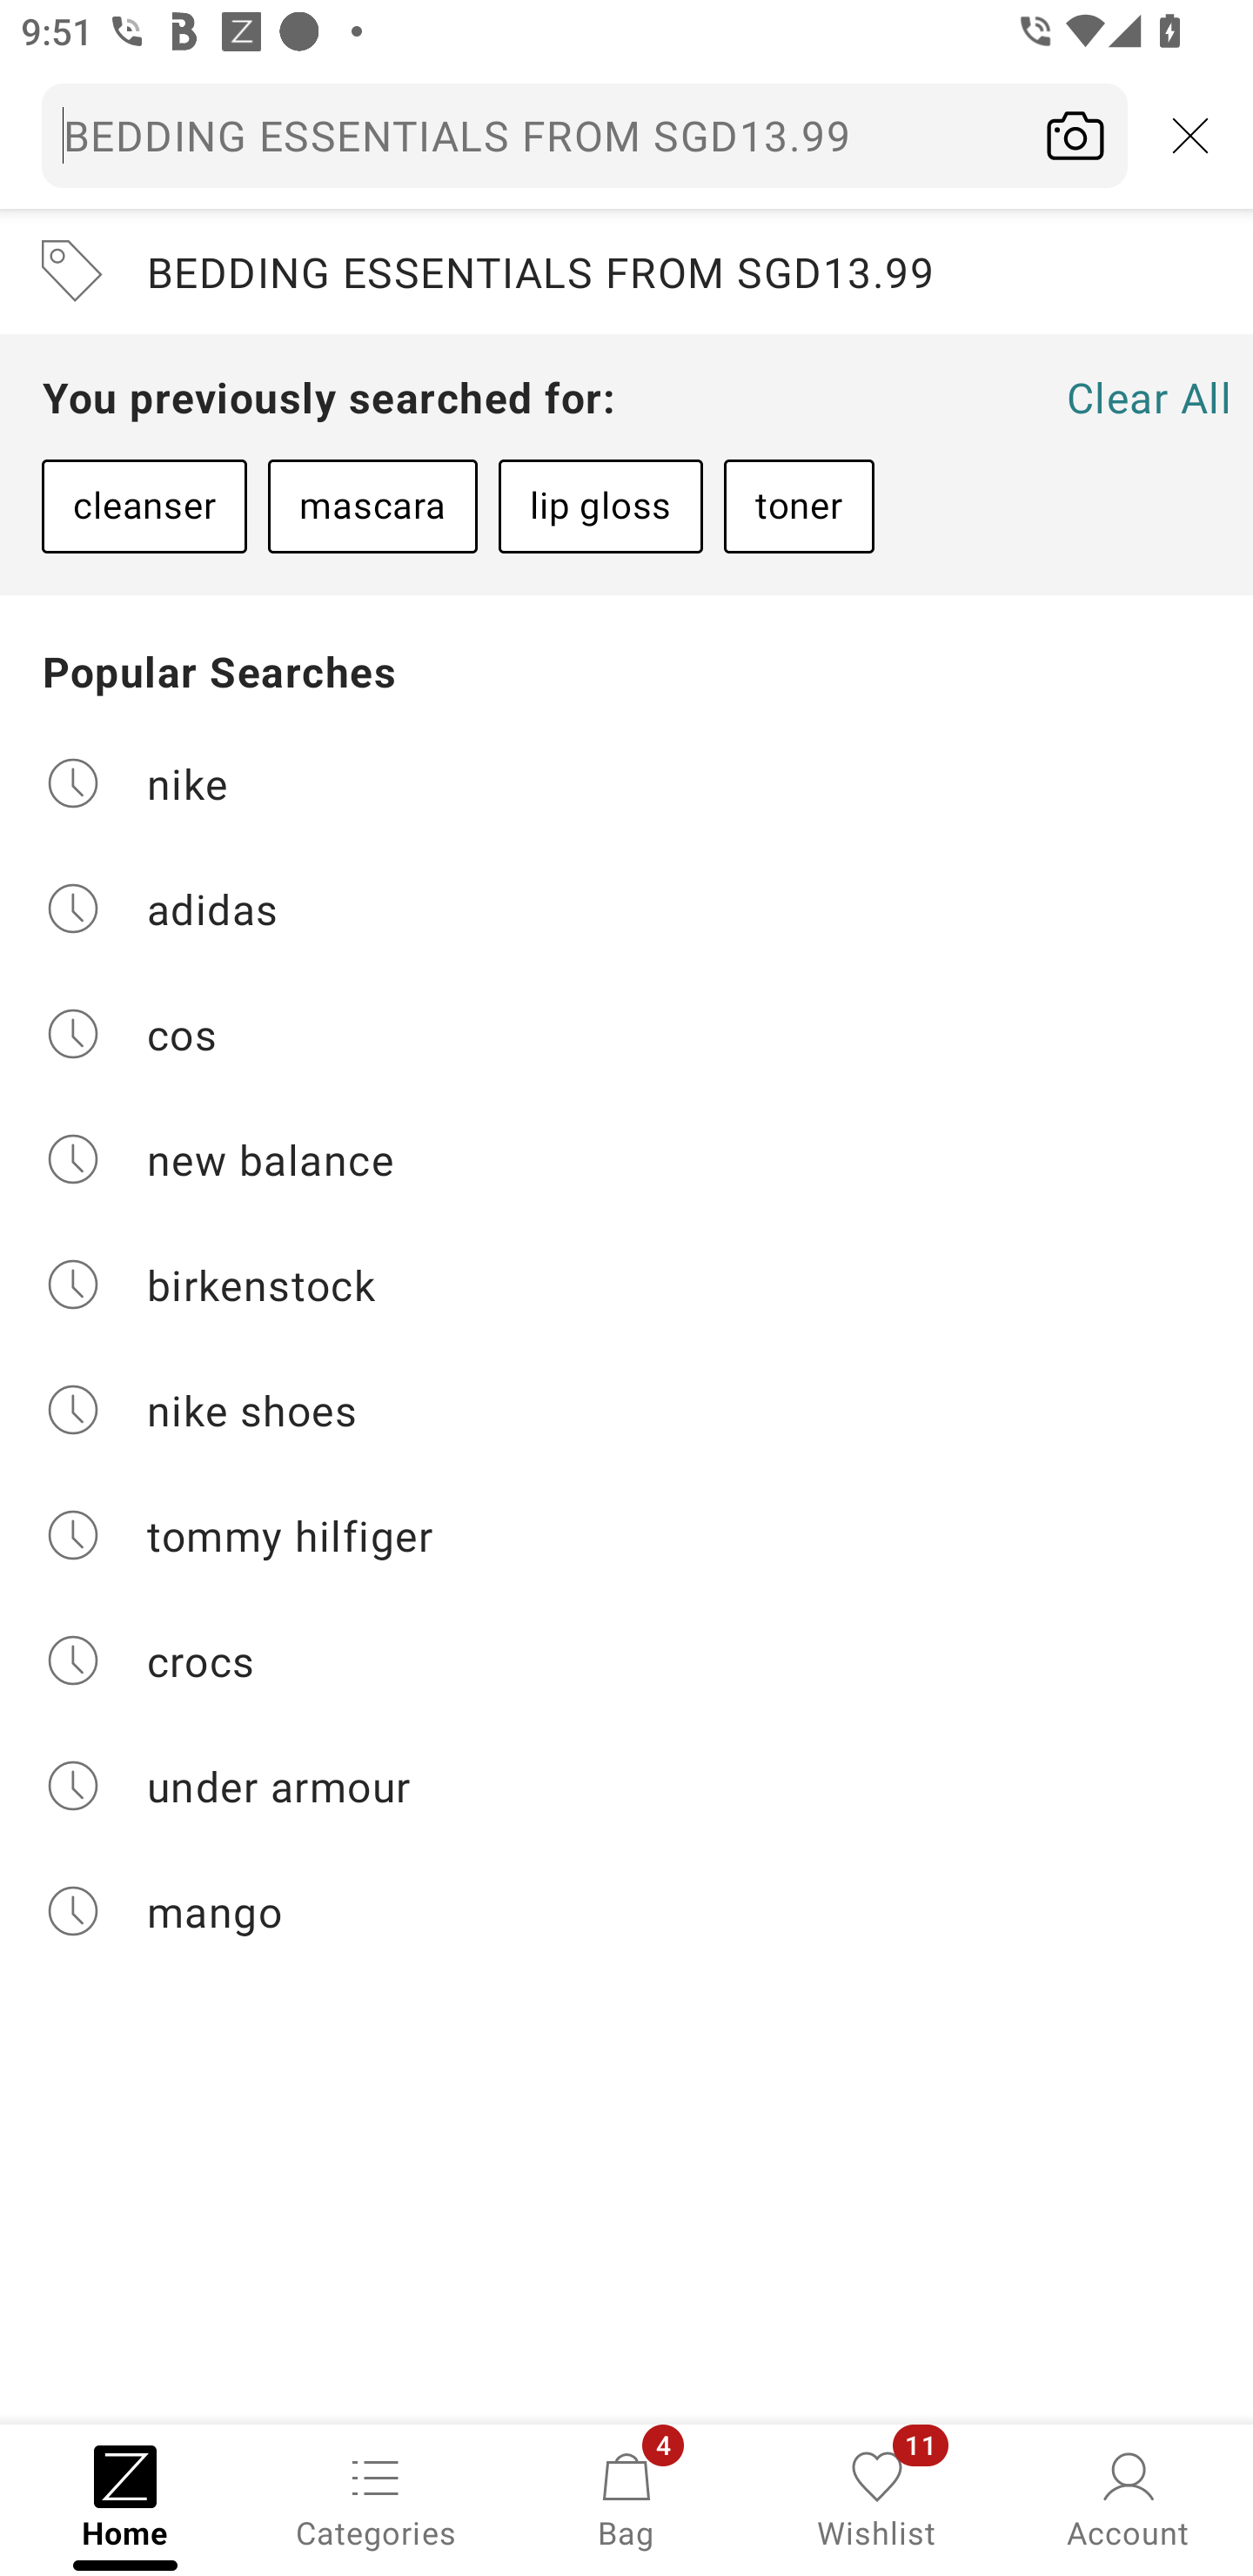 The width and height of the screenshot is (1253, 2576). Describe the element at coordinates (626, 1285) in the screenshot. I see `birkenstock` at that location.